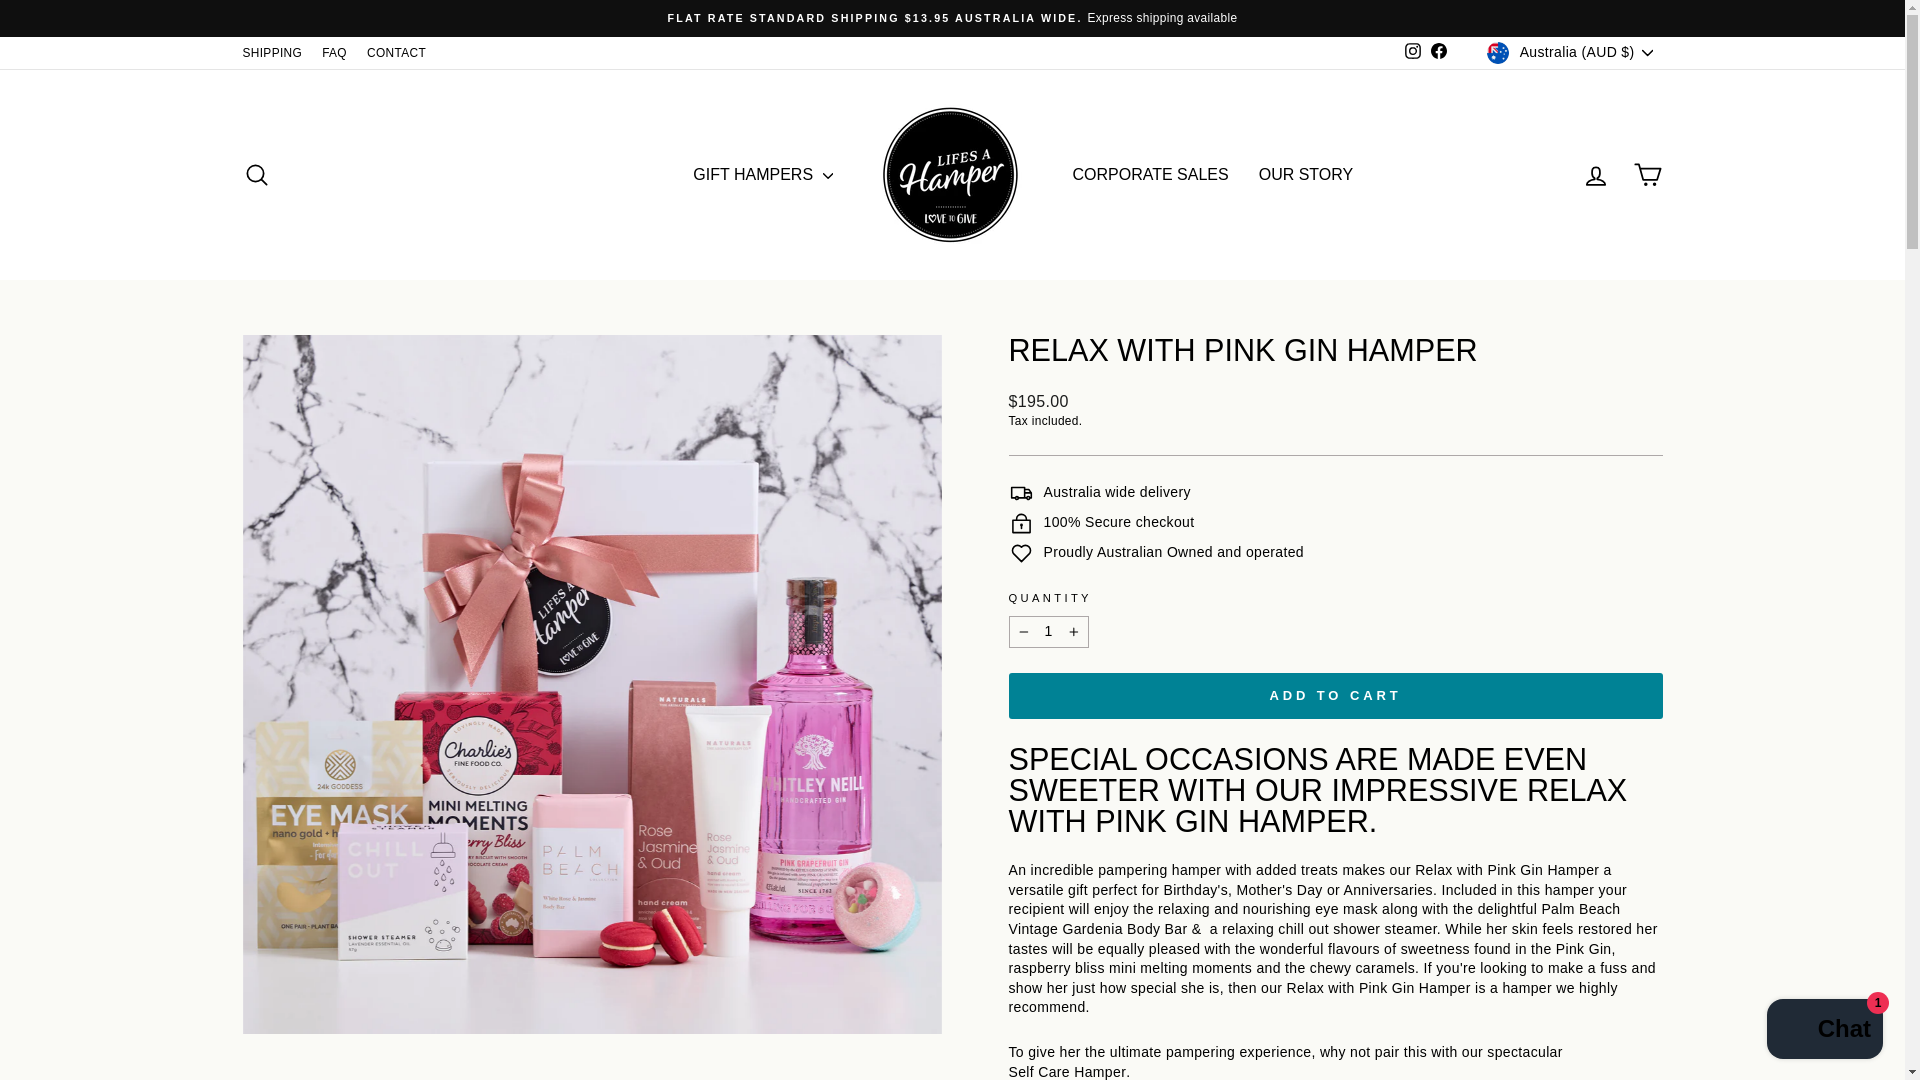 The image size is (1920, 1080). I want to click on Lifes A Hamper on Facebook, so click(1438, 52).